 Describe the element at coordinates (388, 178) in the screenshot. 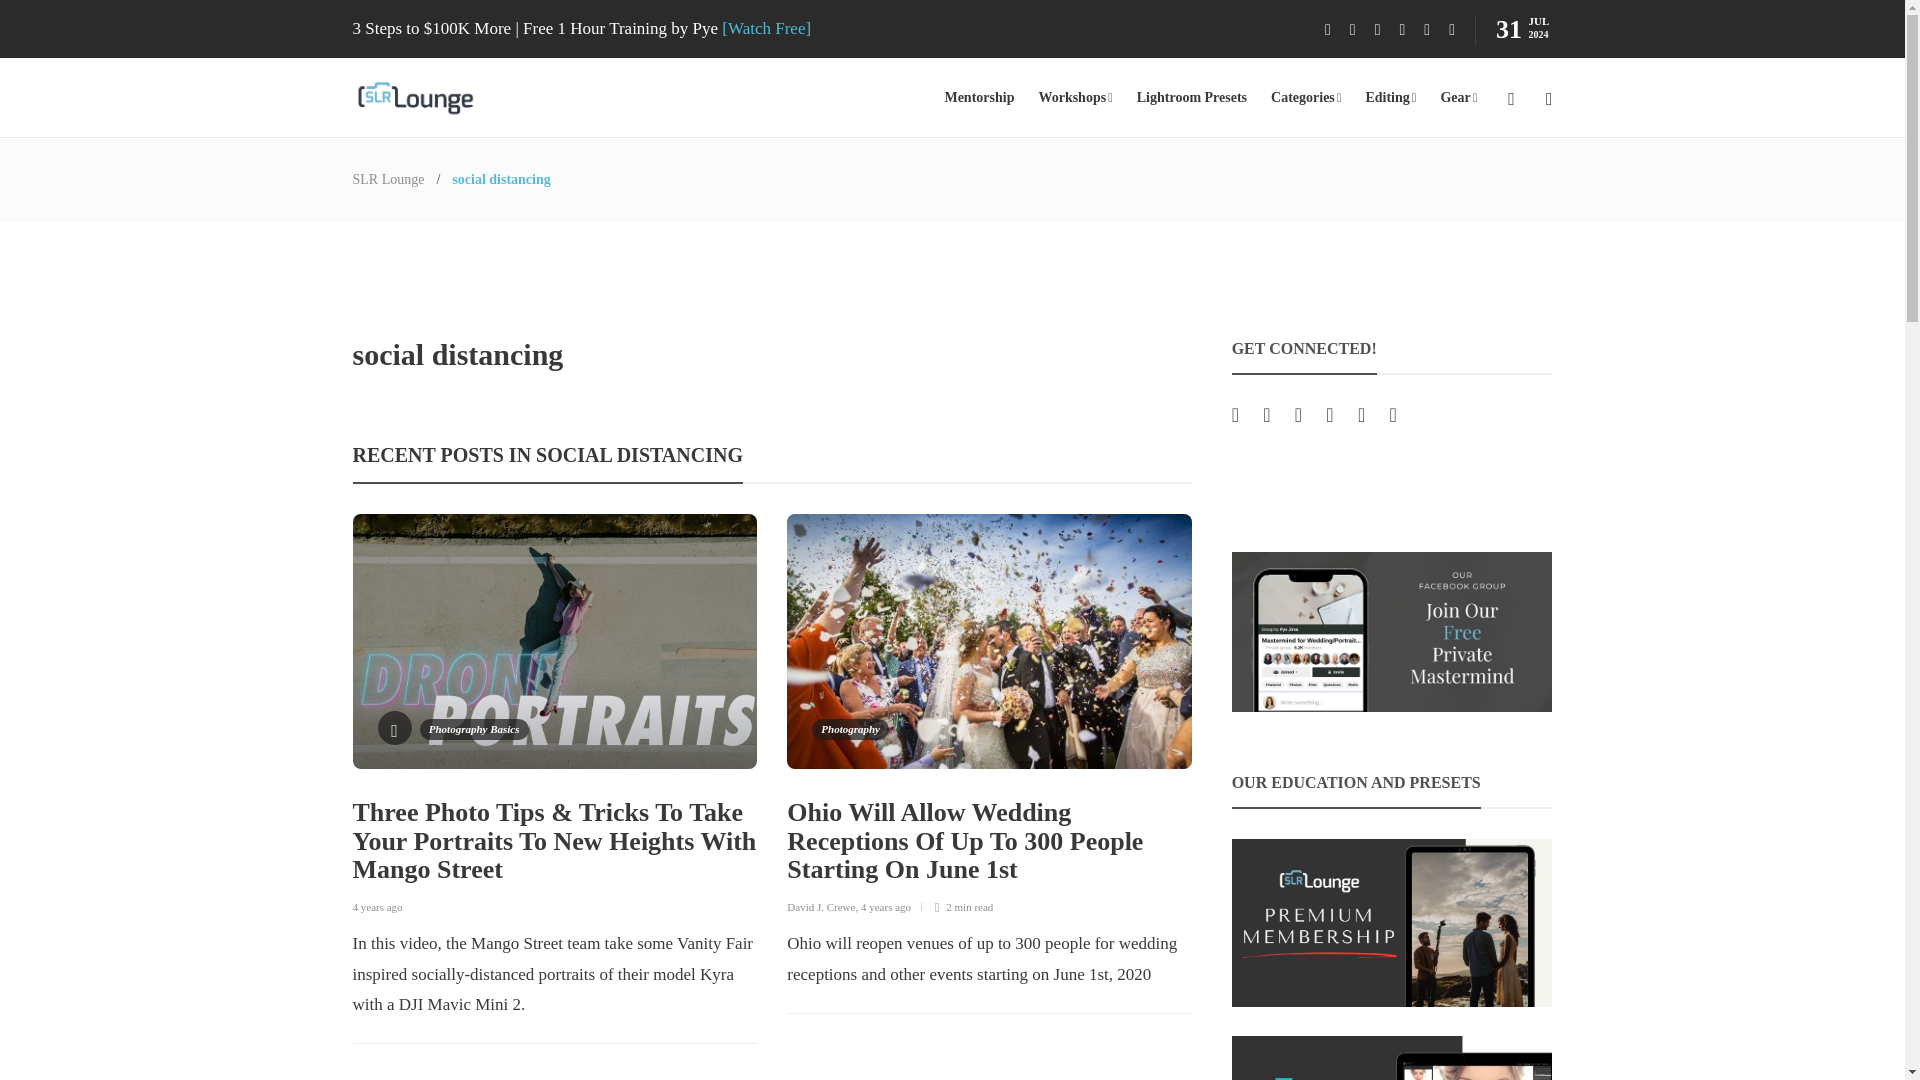

I see `SLR Lounge` at that location.